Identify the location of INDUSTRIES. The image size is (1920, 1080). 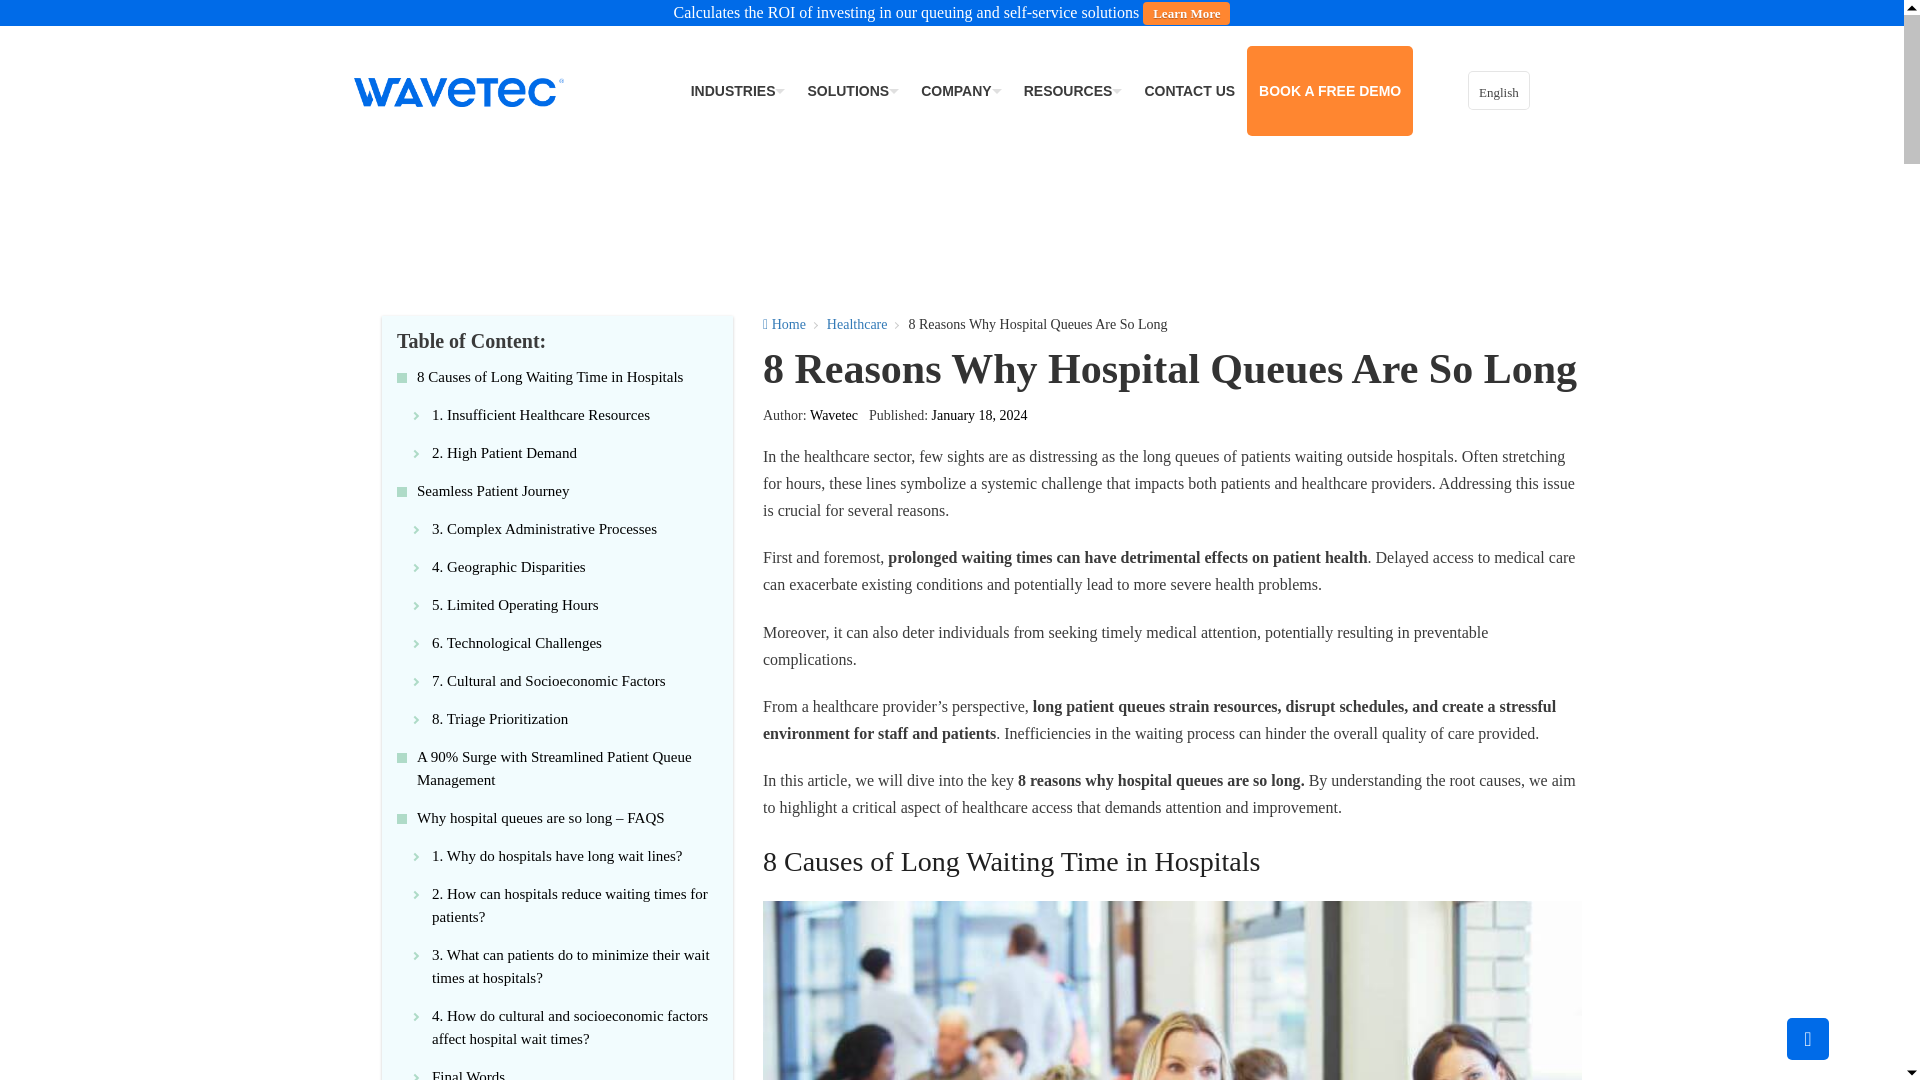
(738, 91).